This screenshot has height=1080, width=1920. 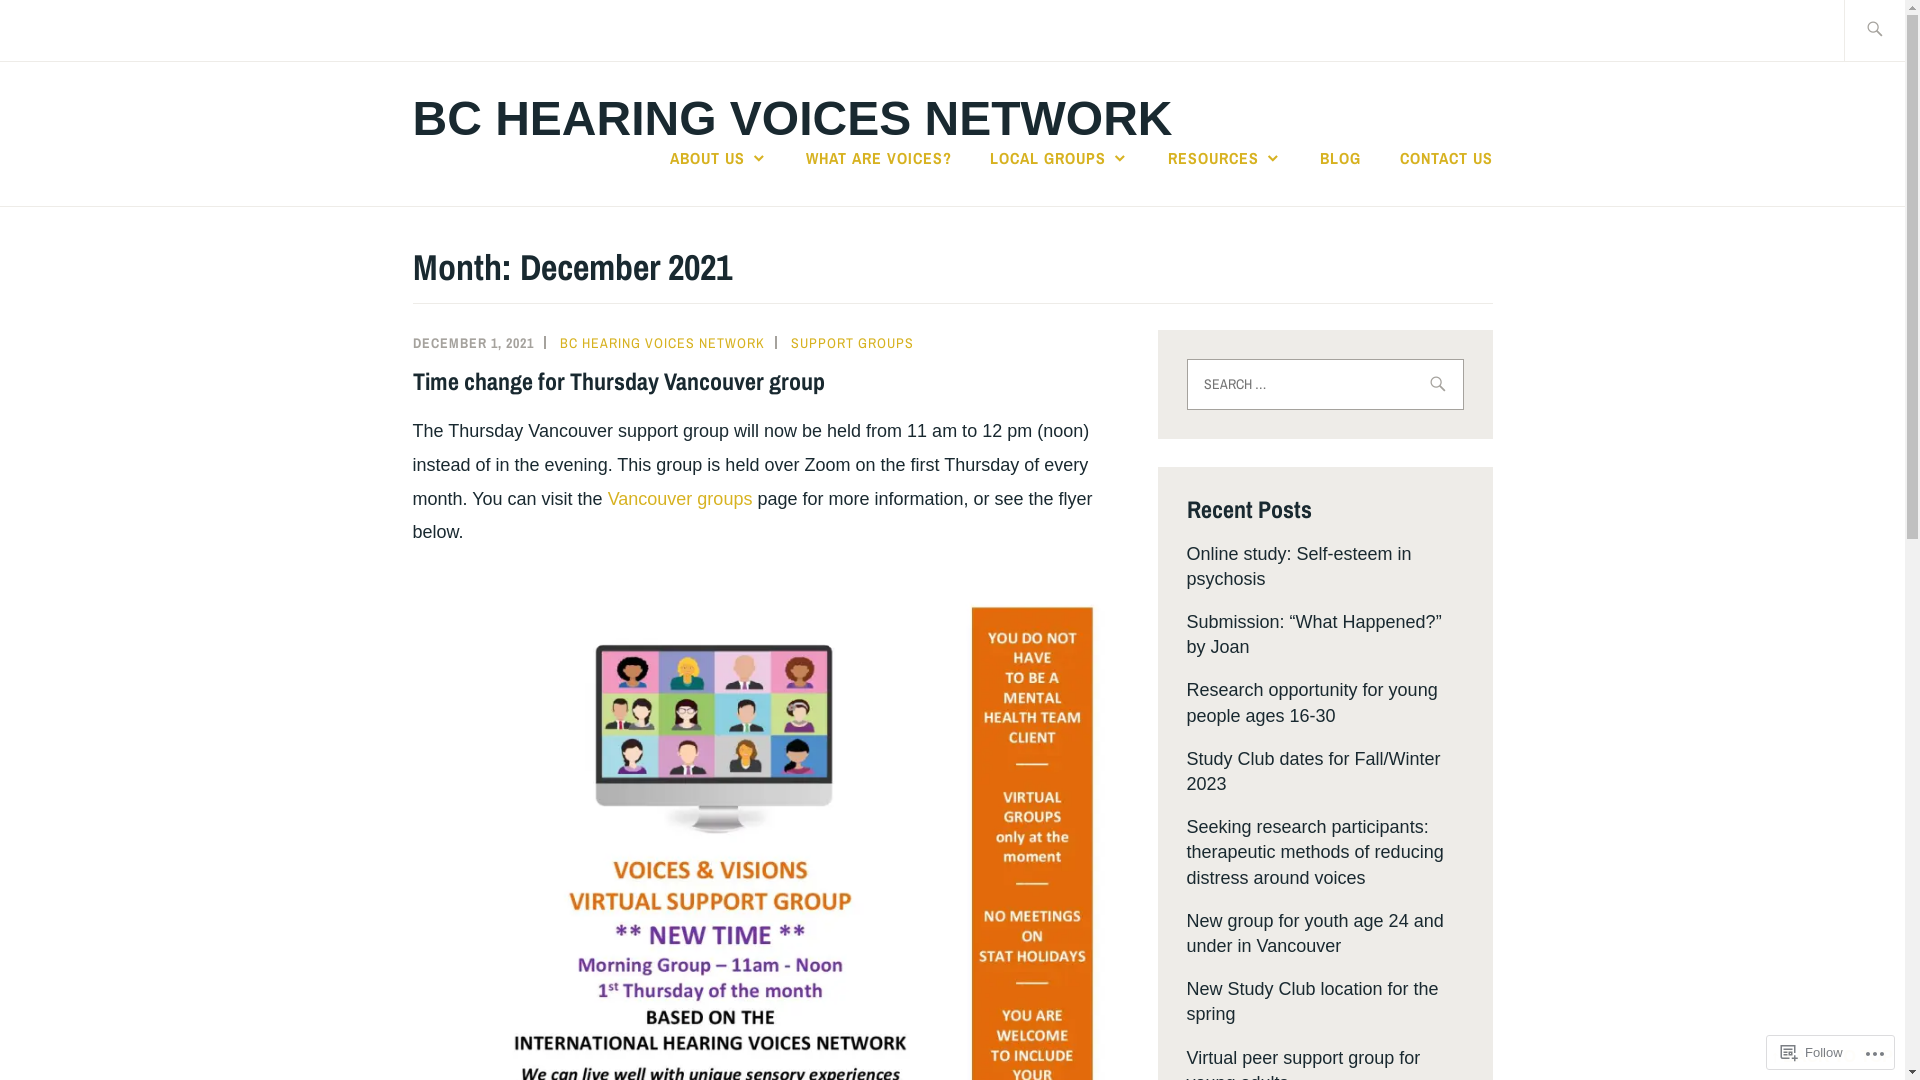 What do you see at coordinates (680, 498) in the screenshot?
I see `Vancouver groups` at bounding box center [680, 498].